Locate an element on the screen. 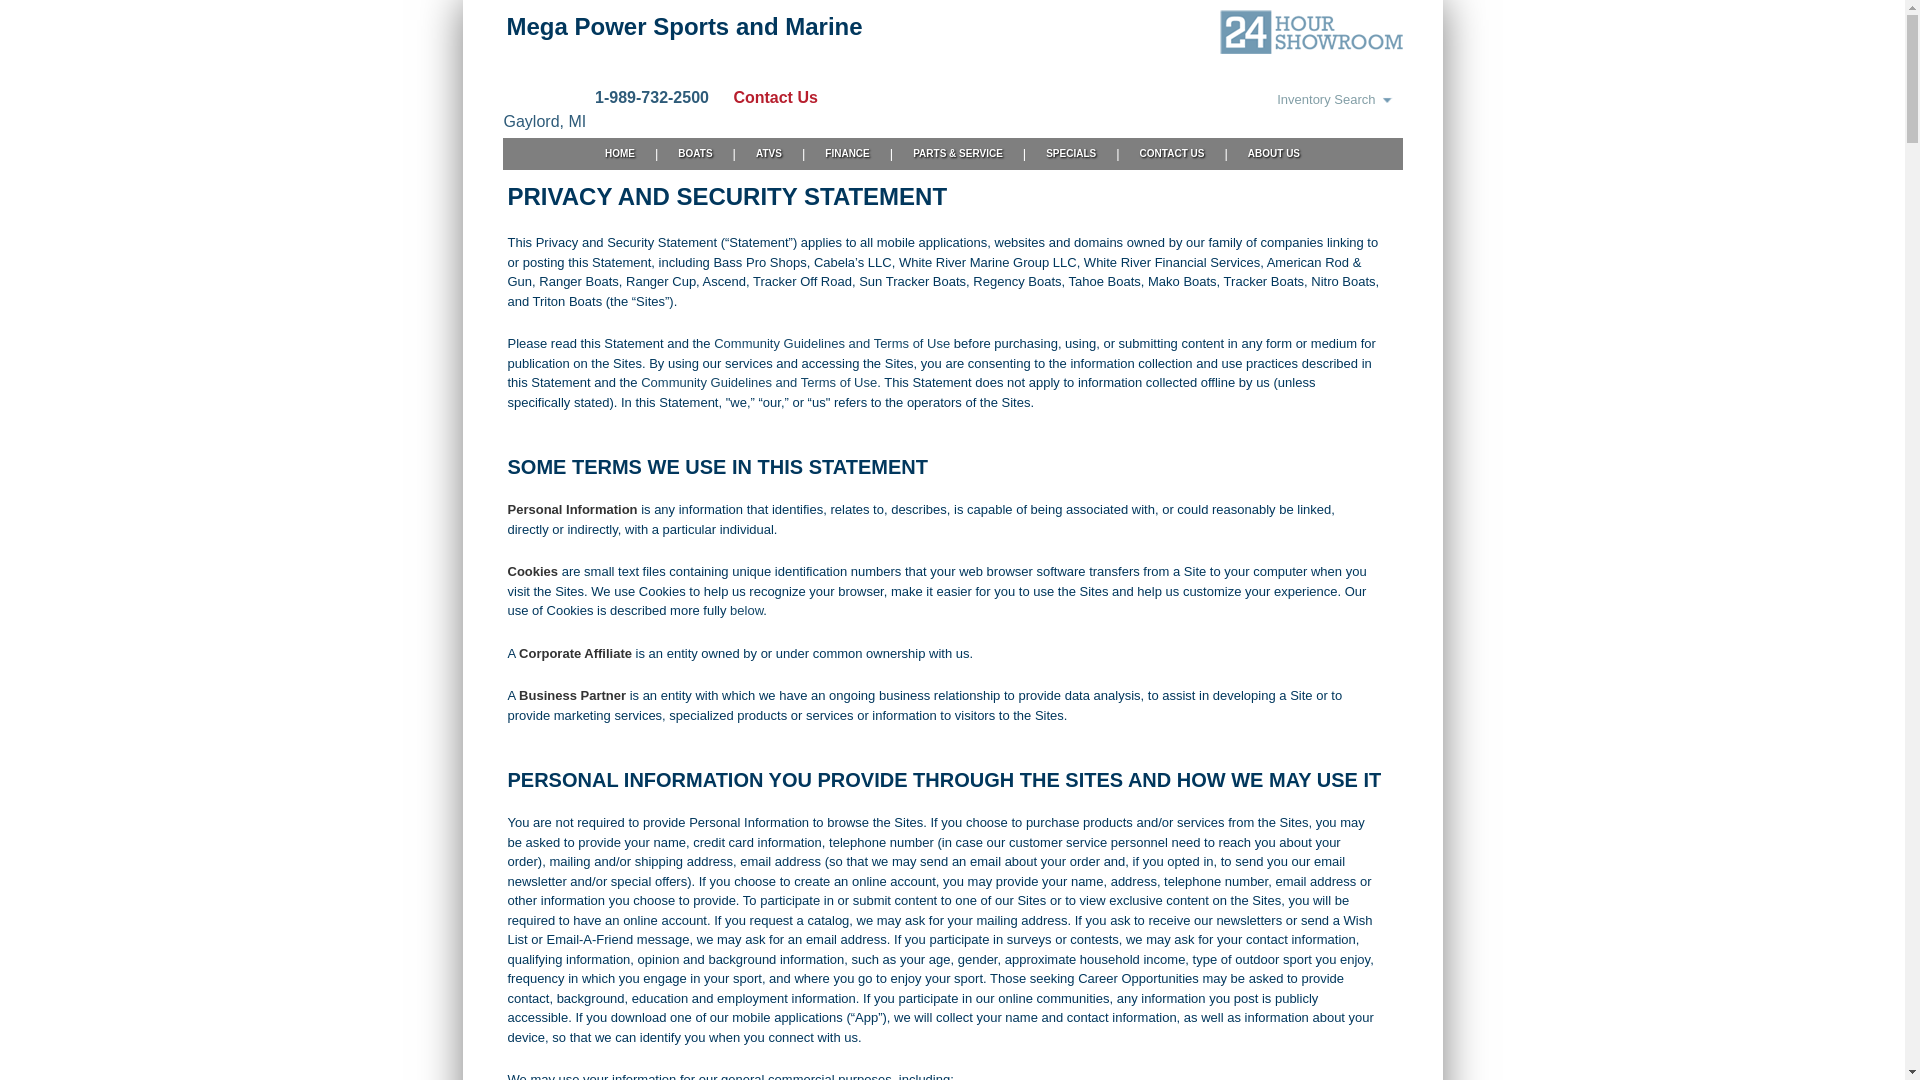 The width and height of the screenshot is (1920, 1080). FINANCE is located at coordinates (847, 154).